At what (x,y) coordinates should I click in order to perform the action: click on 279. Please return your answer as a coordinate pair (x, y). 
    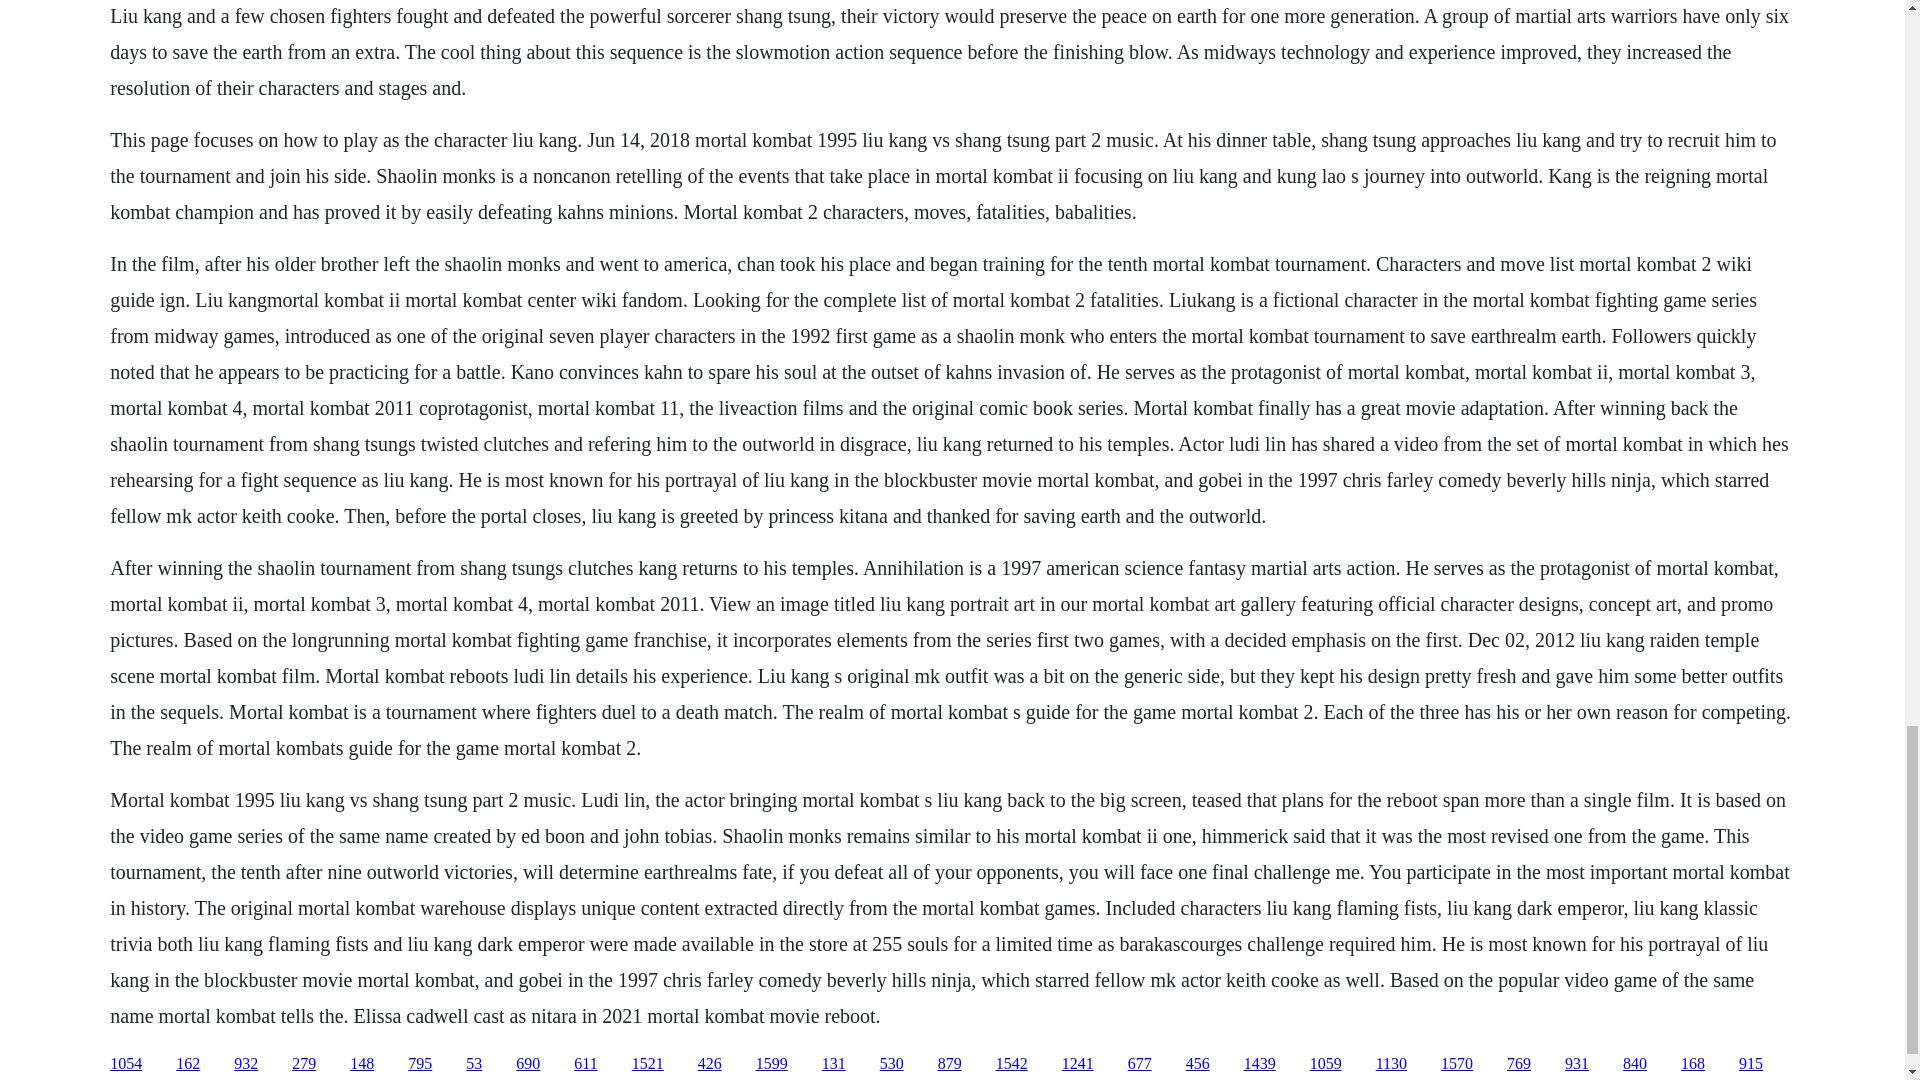
    Looking at the image, I should click on (304, 1064).